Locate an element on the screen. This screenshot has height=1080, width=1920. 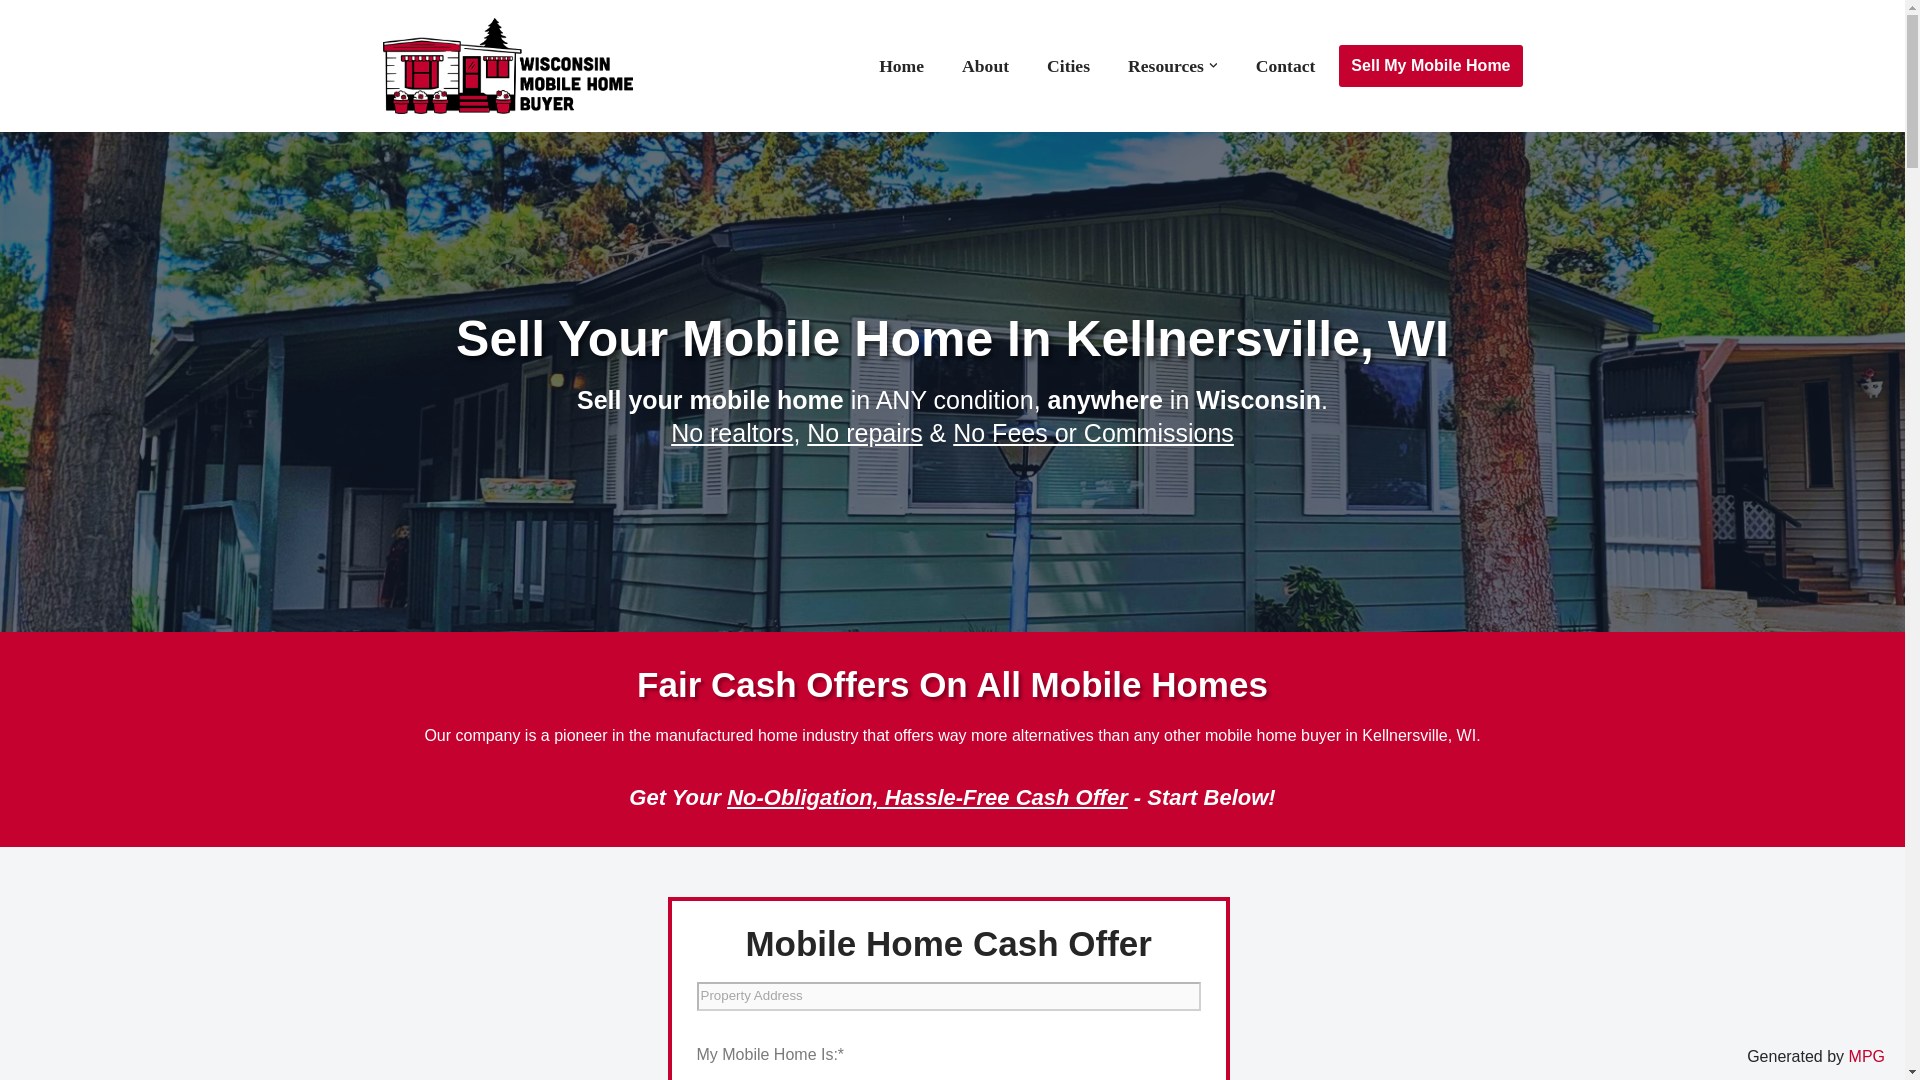
Resources is located at coordinates (1166, 64).